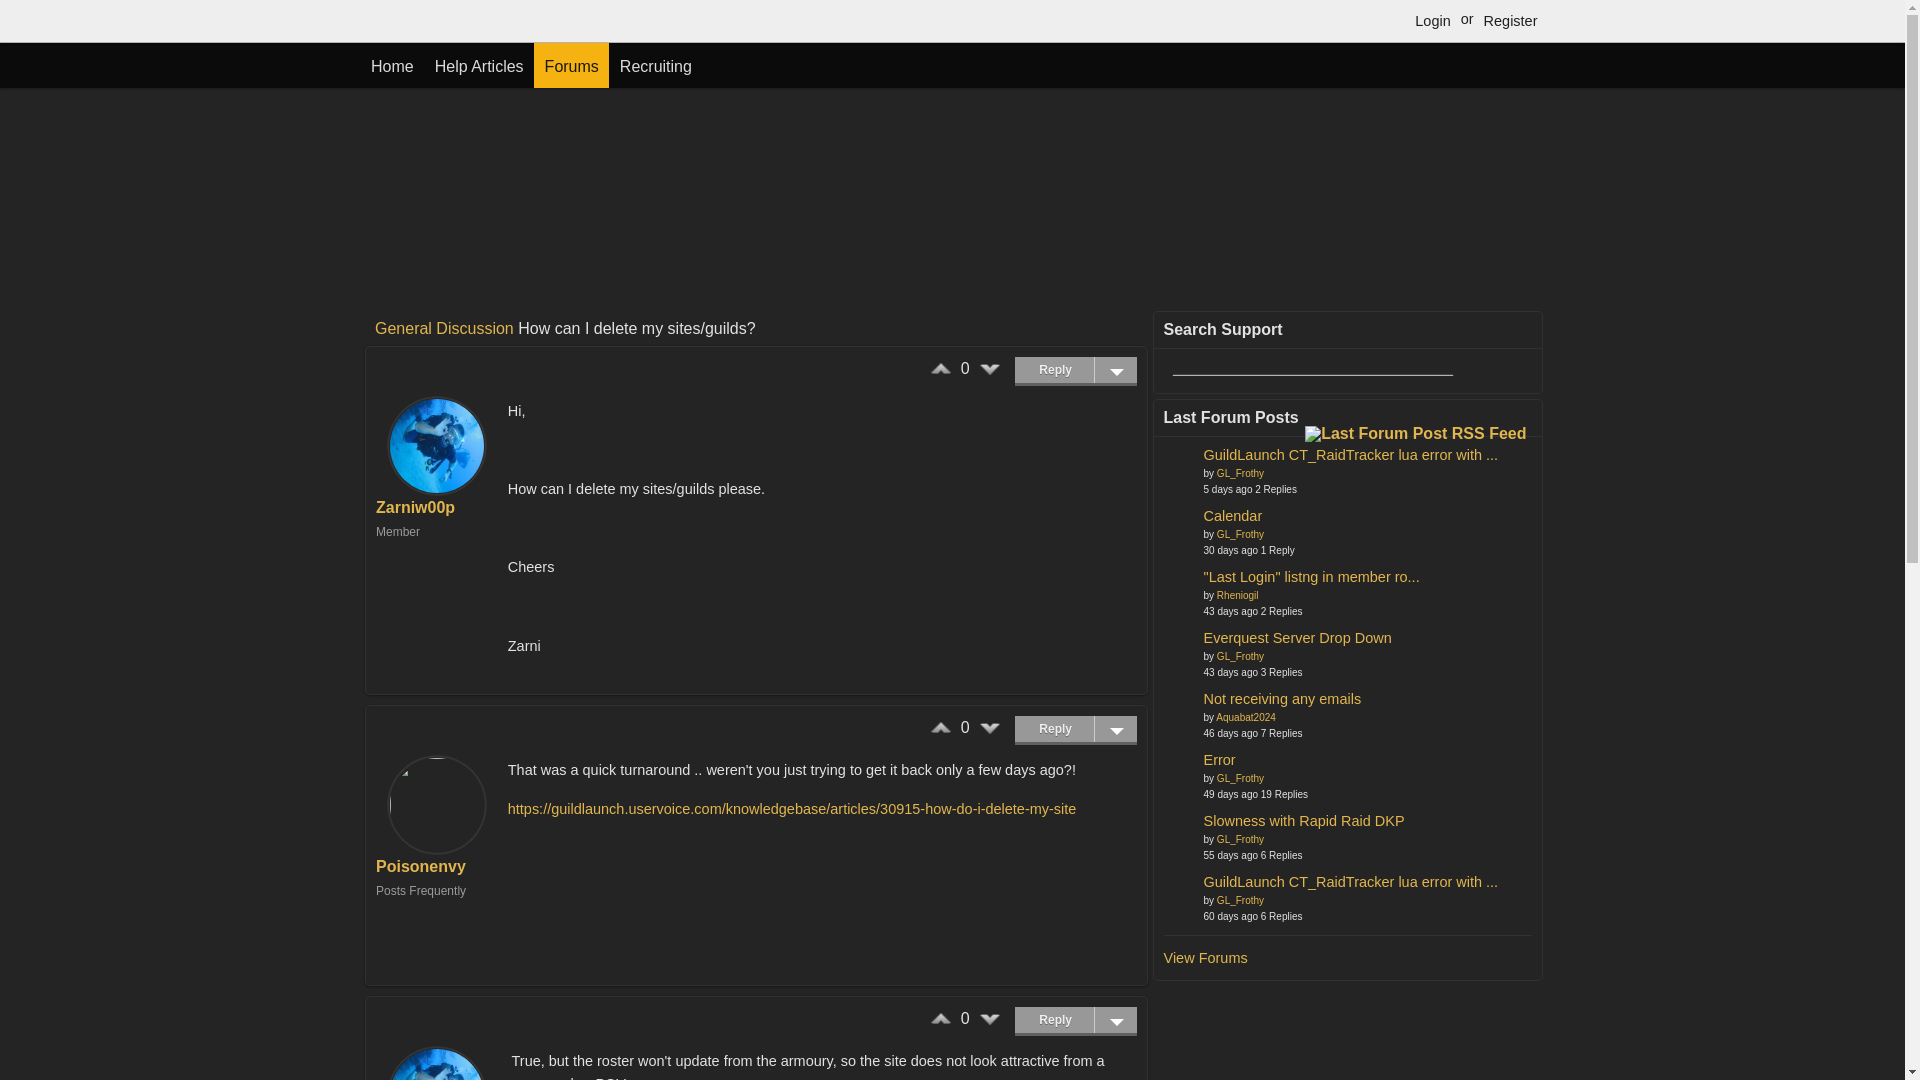 This screenshot has height=1080, width=1920. What do you see at coordinates (1432, 20) in the screenshot?
I see `Login` at bounding box center [1432, 20].